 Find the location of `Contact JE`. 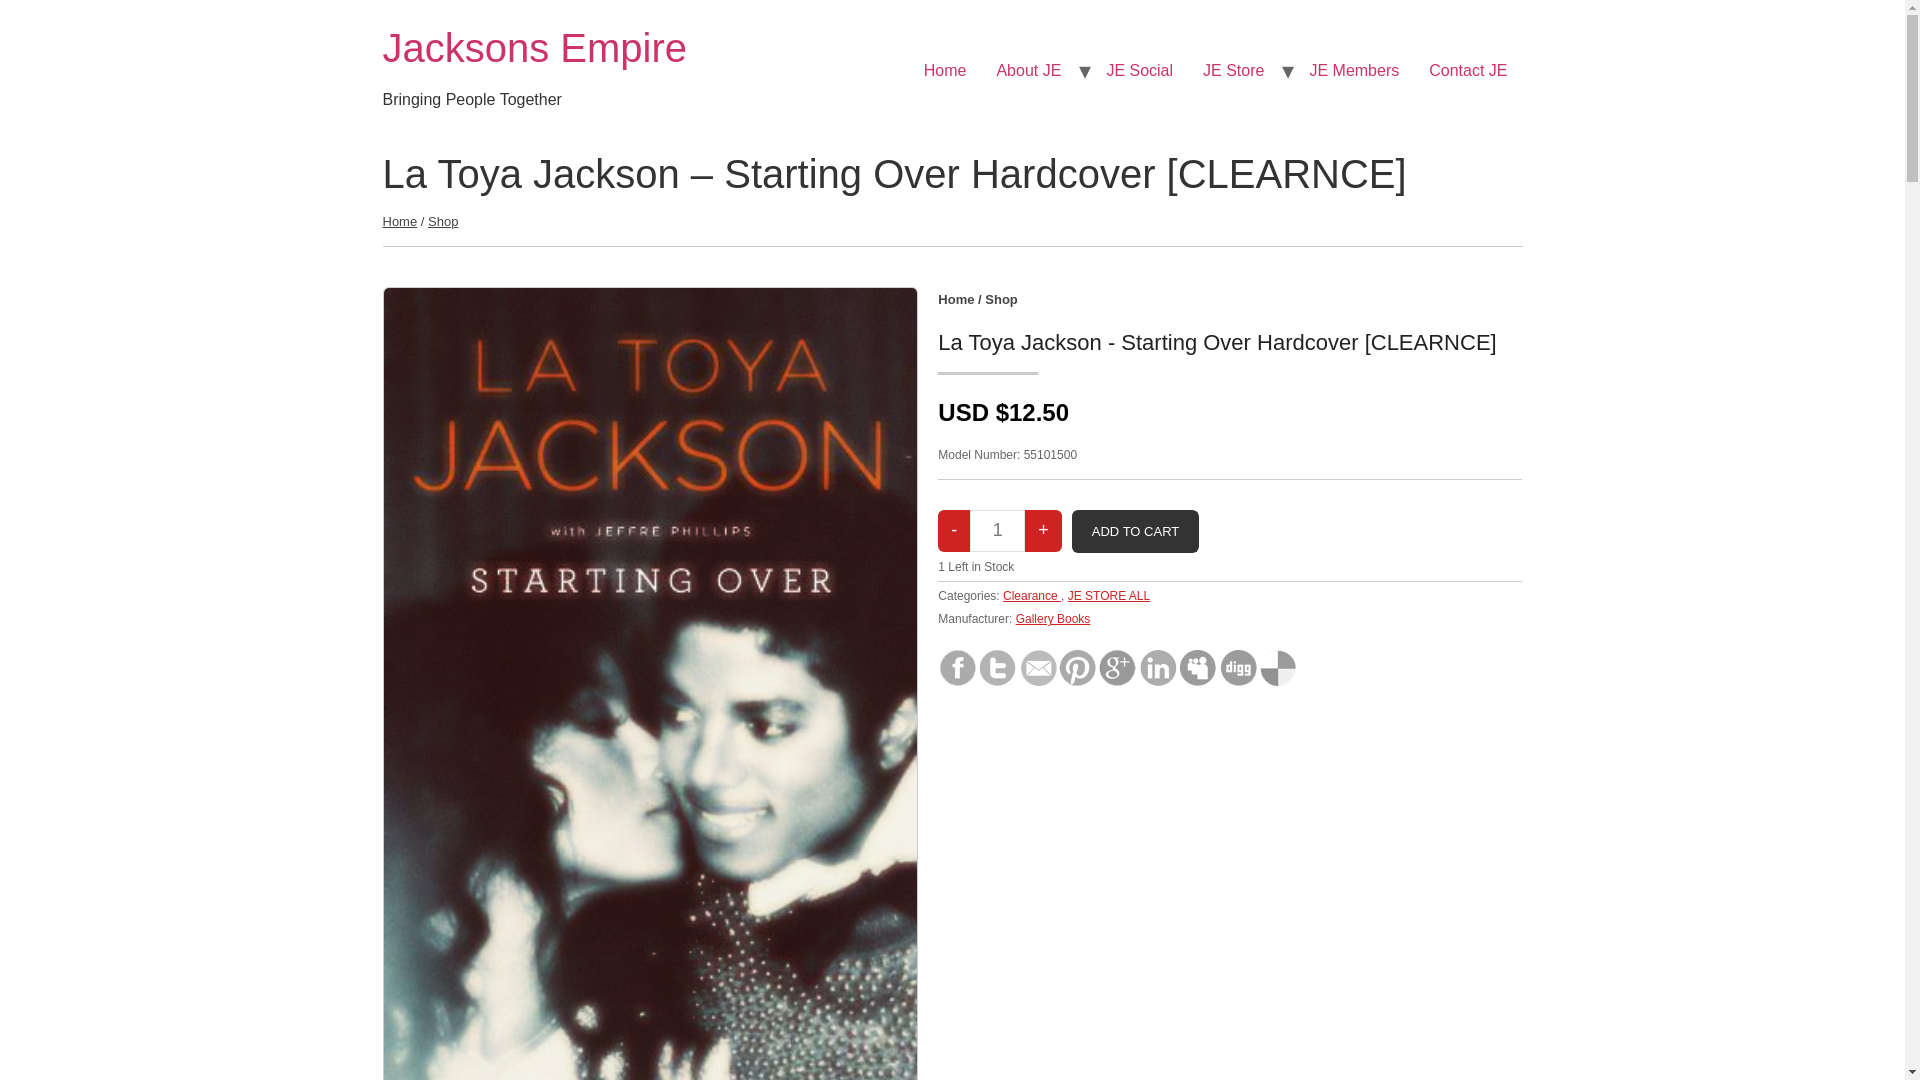

Contact JE is located at coordinates (1468, 70).